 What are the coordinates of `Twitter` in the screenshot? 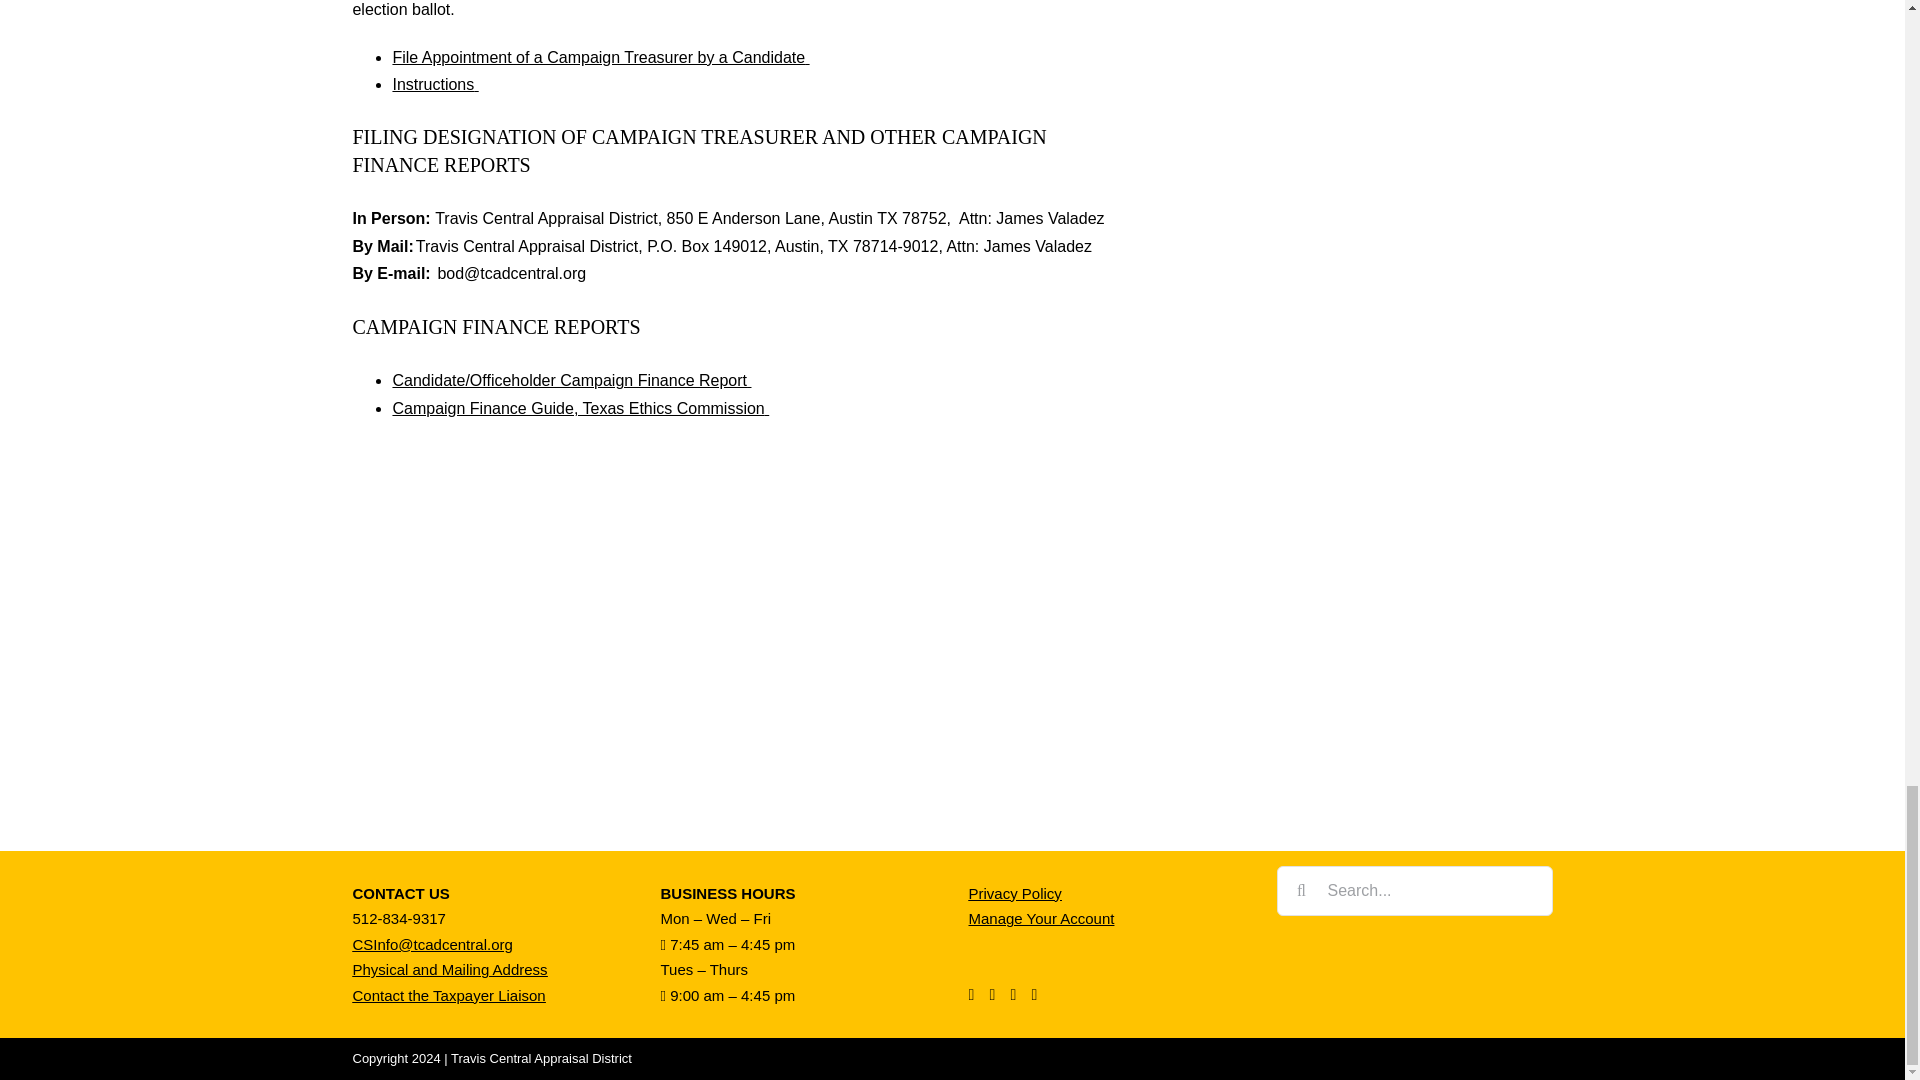 It's located at (993, 995).